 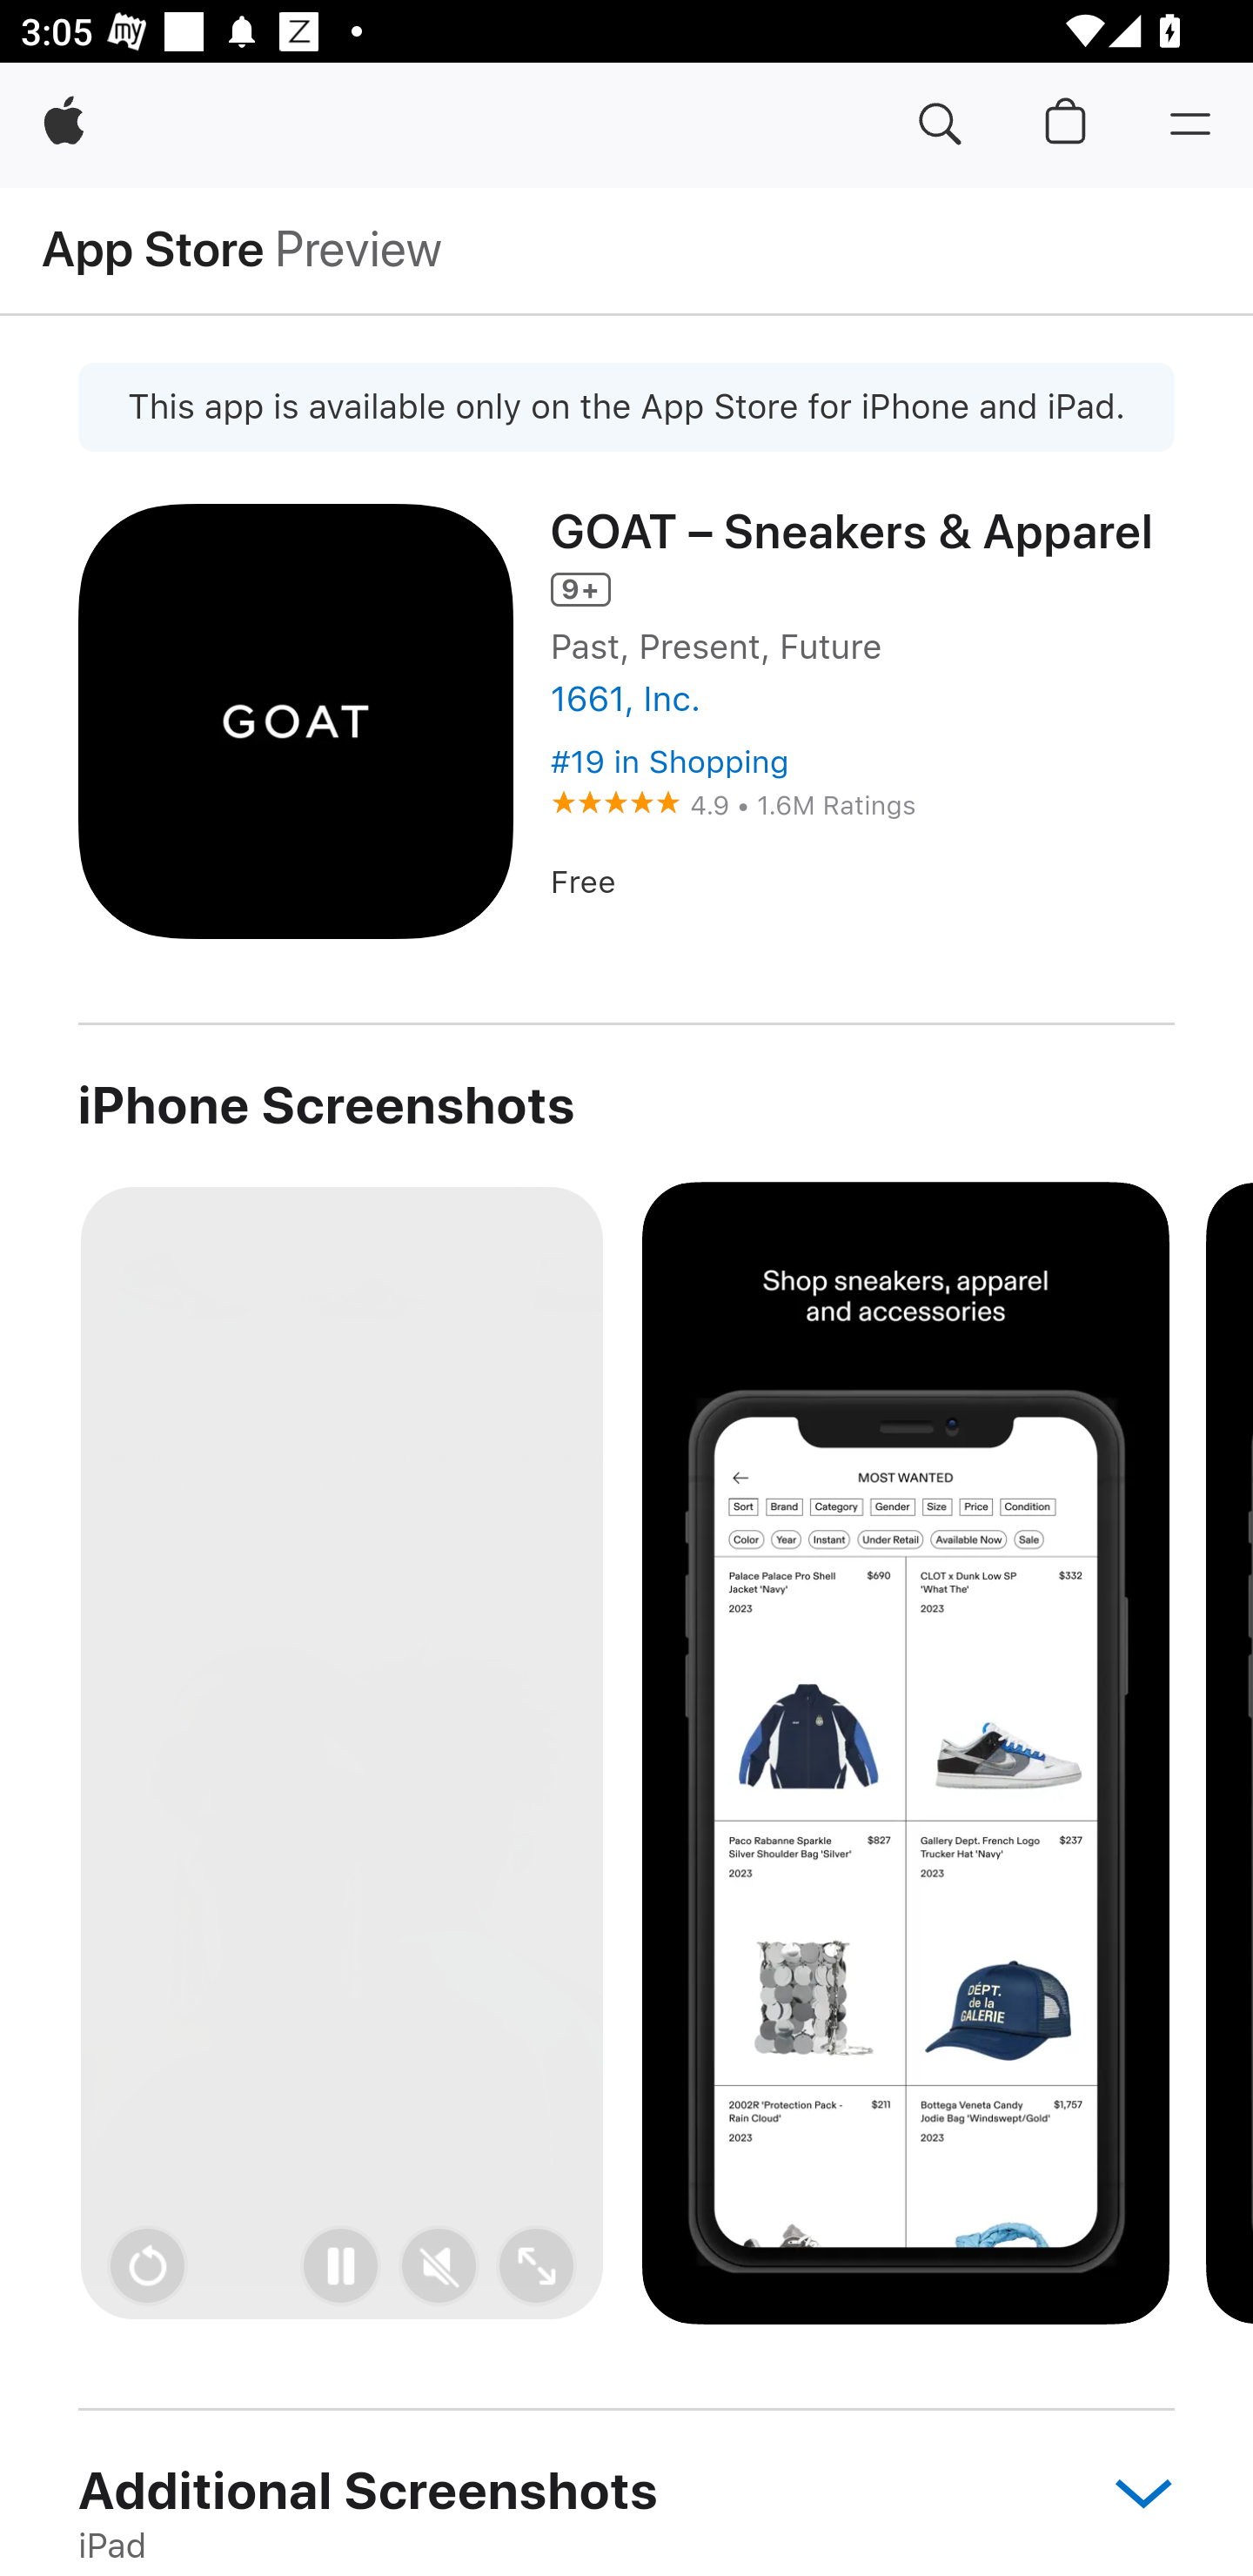 I want to click on Shopping Bag, so click(x=1065, y=125).